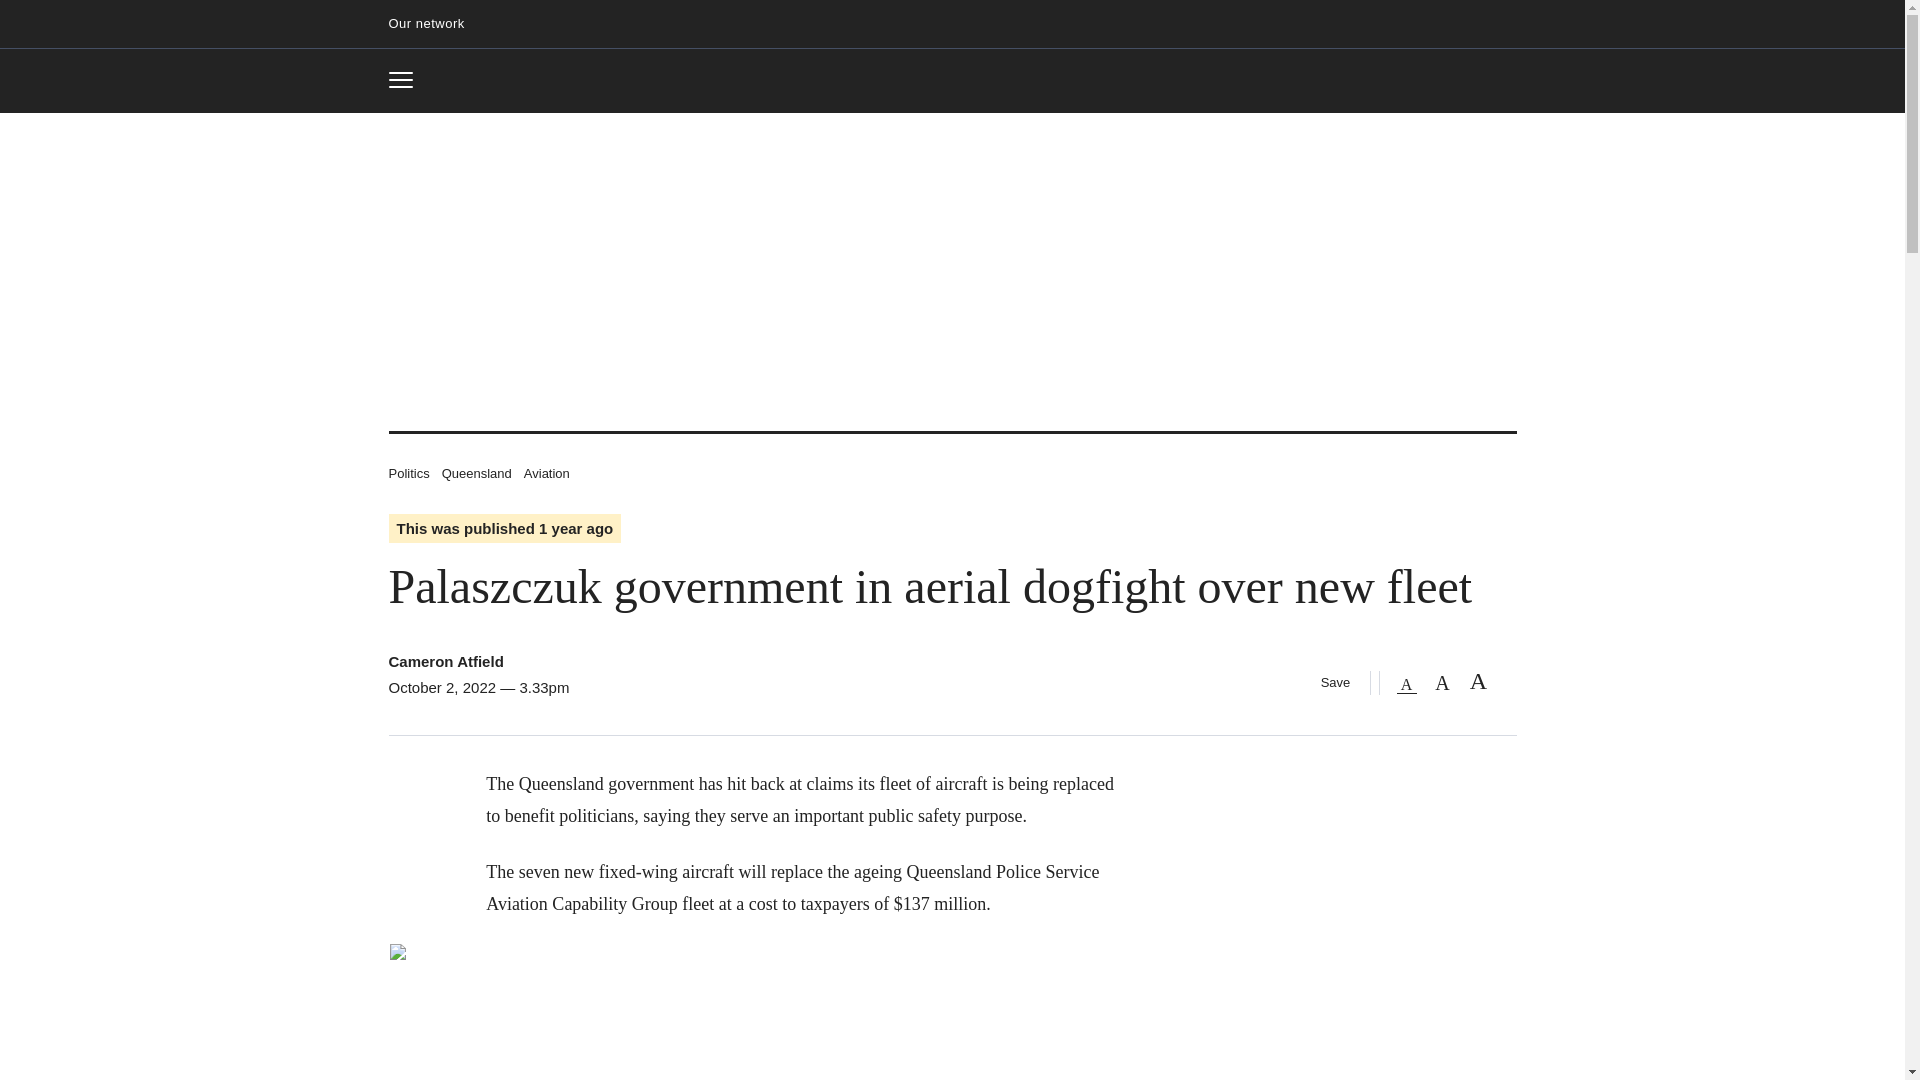 This screenshot has height=1080, width=1920. I want to click on Queensland, so click(952, 82).